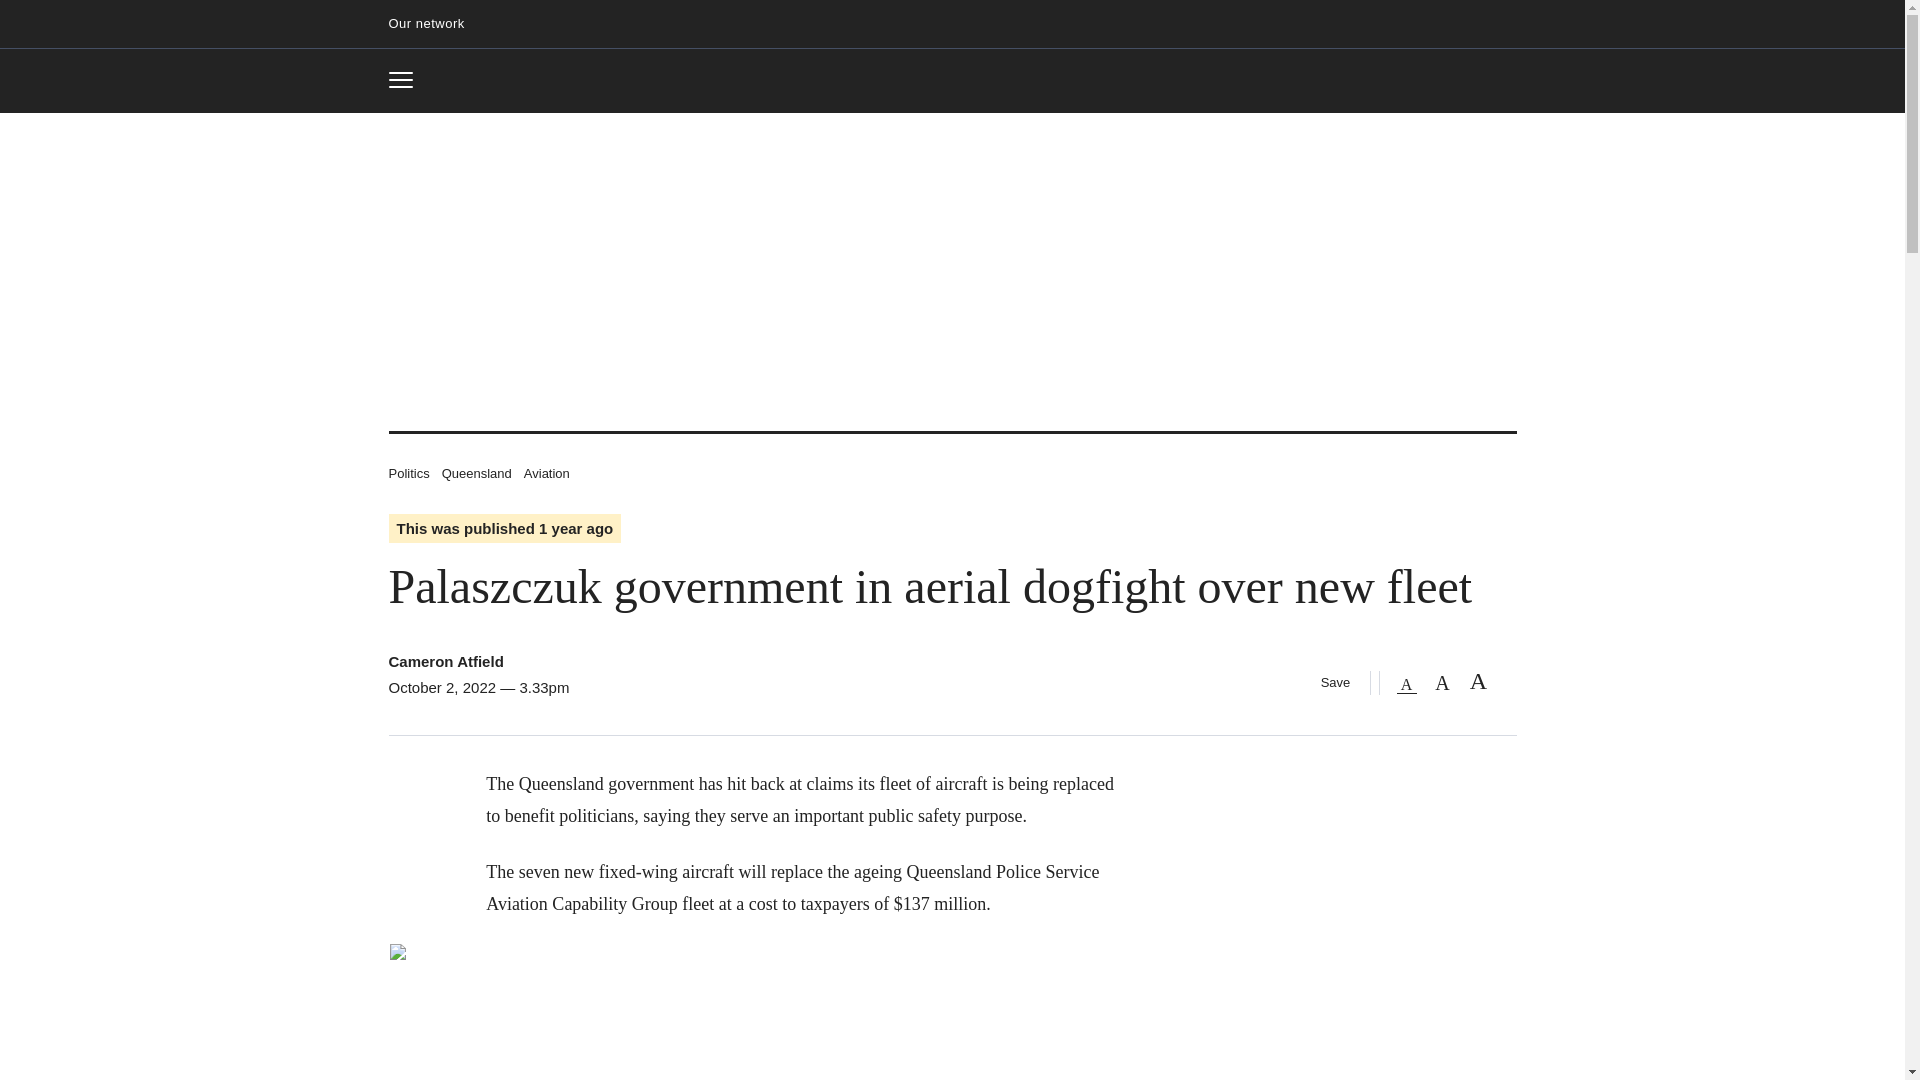 This screenshot has height=1080, width=1920. I want to click on Queensland, so click(952, 82).